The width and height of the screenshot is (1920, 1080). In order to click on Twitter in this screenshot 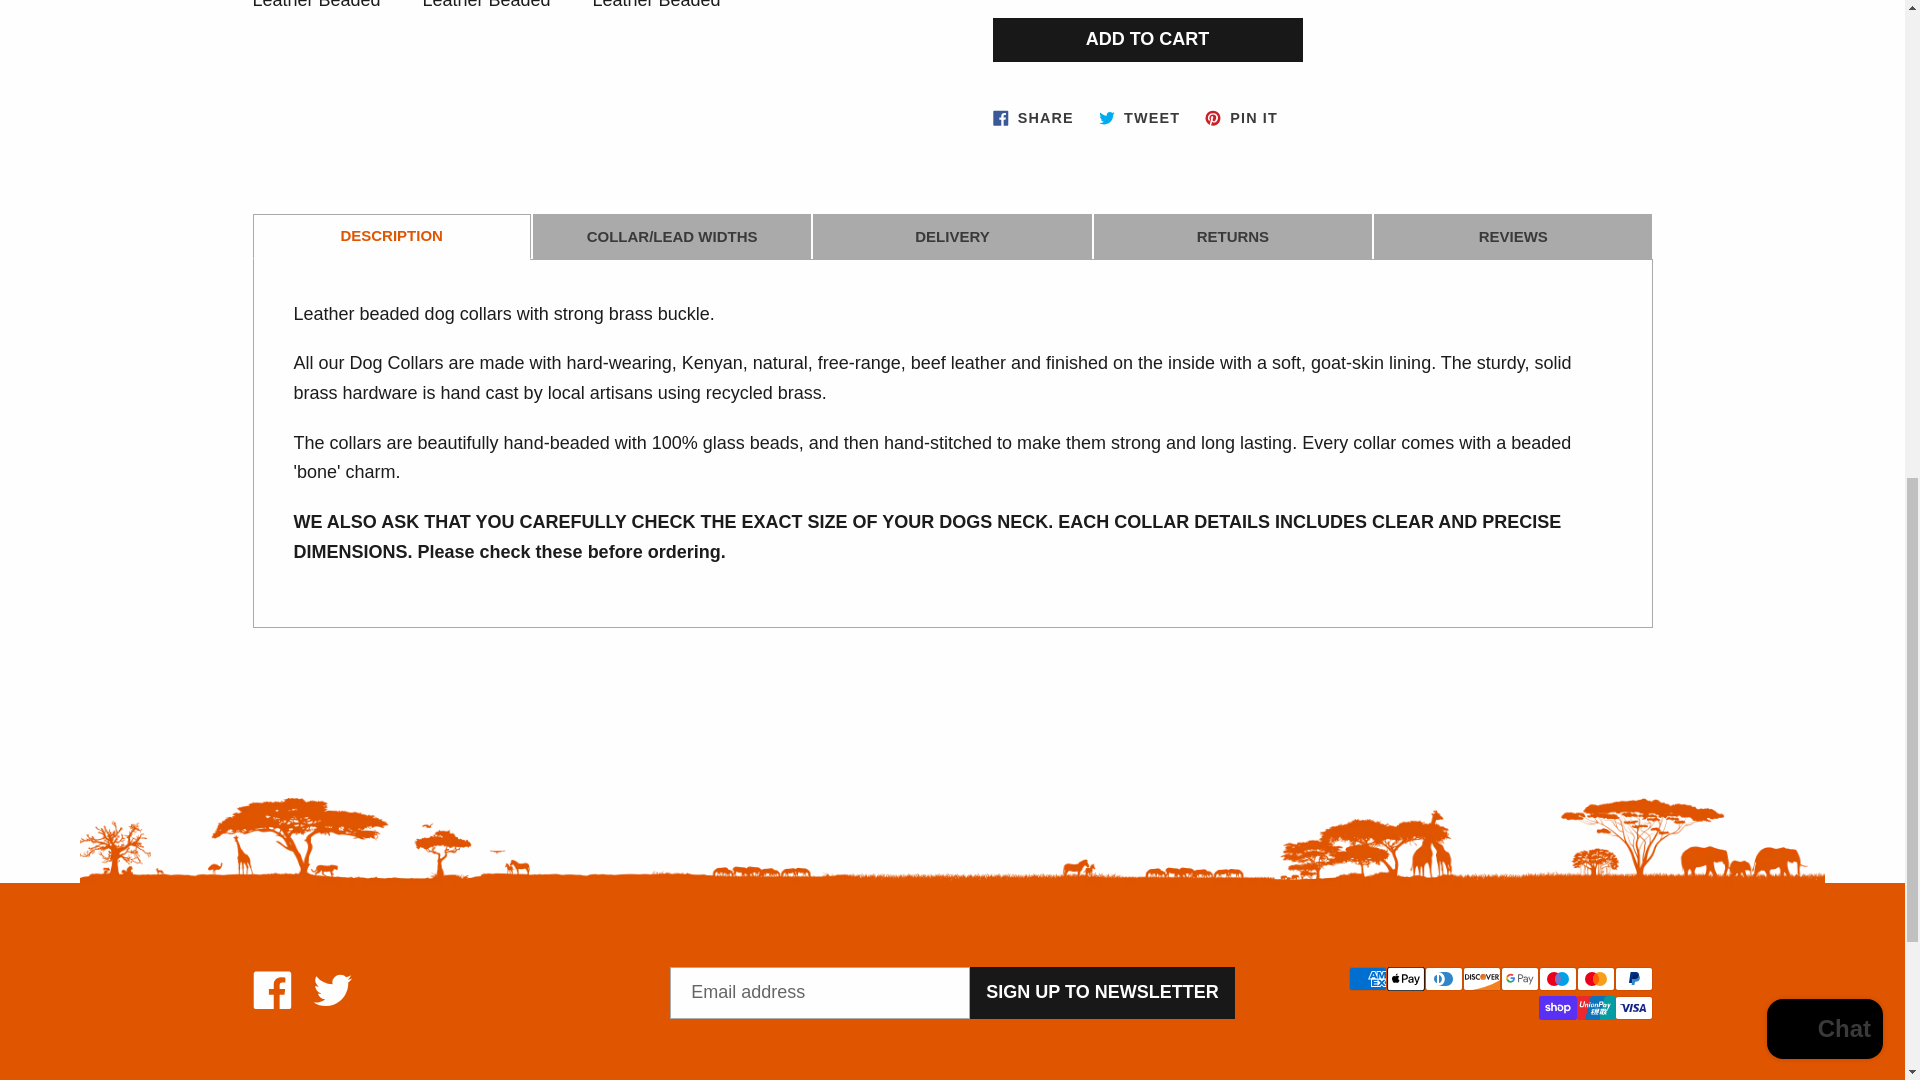, I will do `click(271, 989)`.